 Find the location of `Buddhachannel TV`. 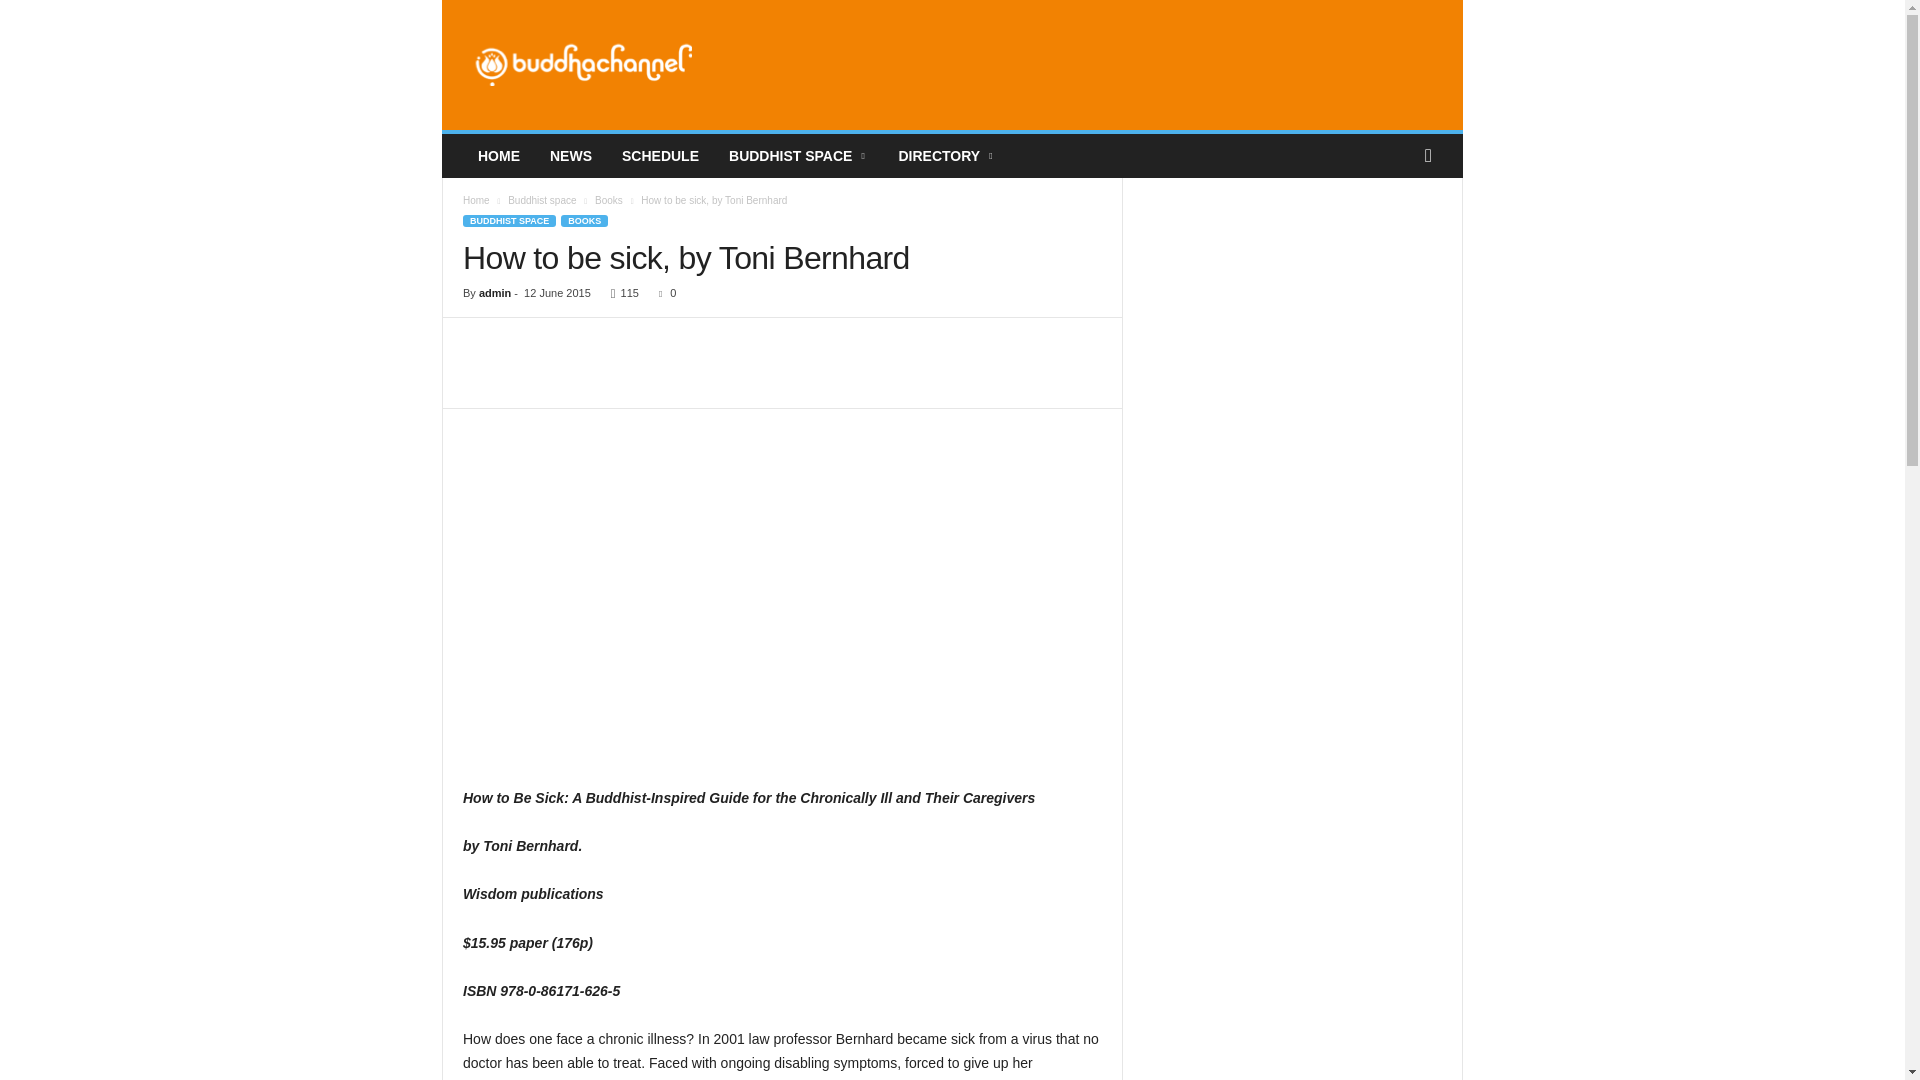

Buddhachannel TV is located at coordinates (584, 64).